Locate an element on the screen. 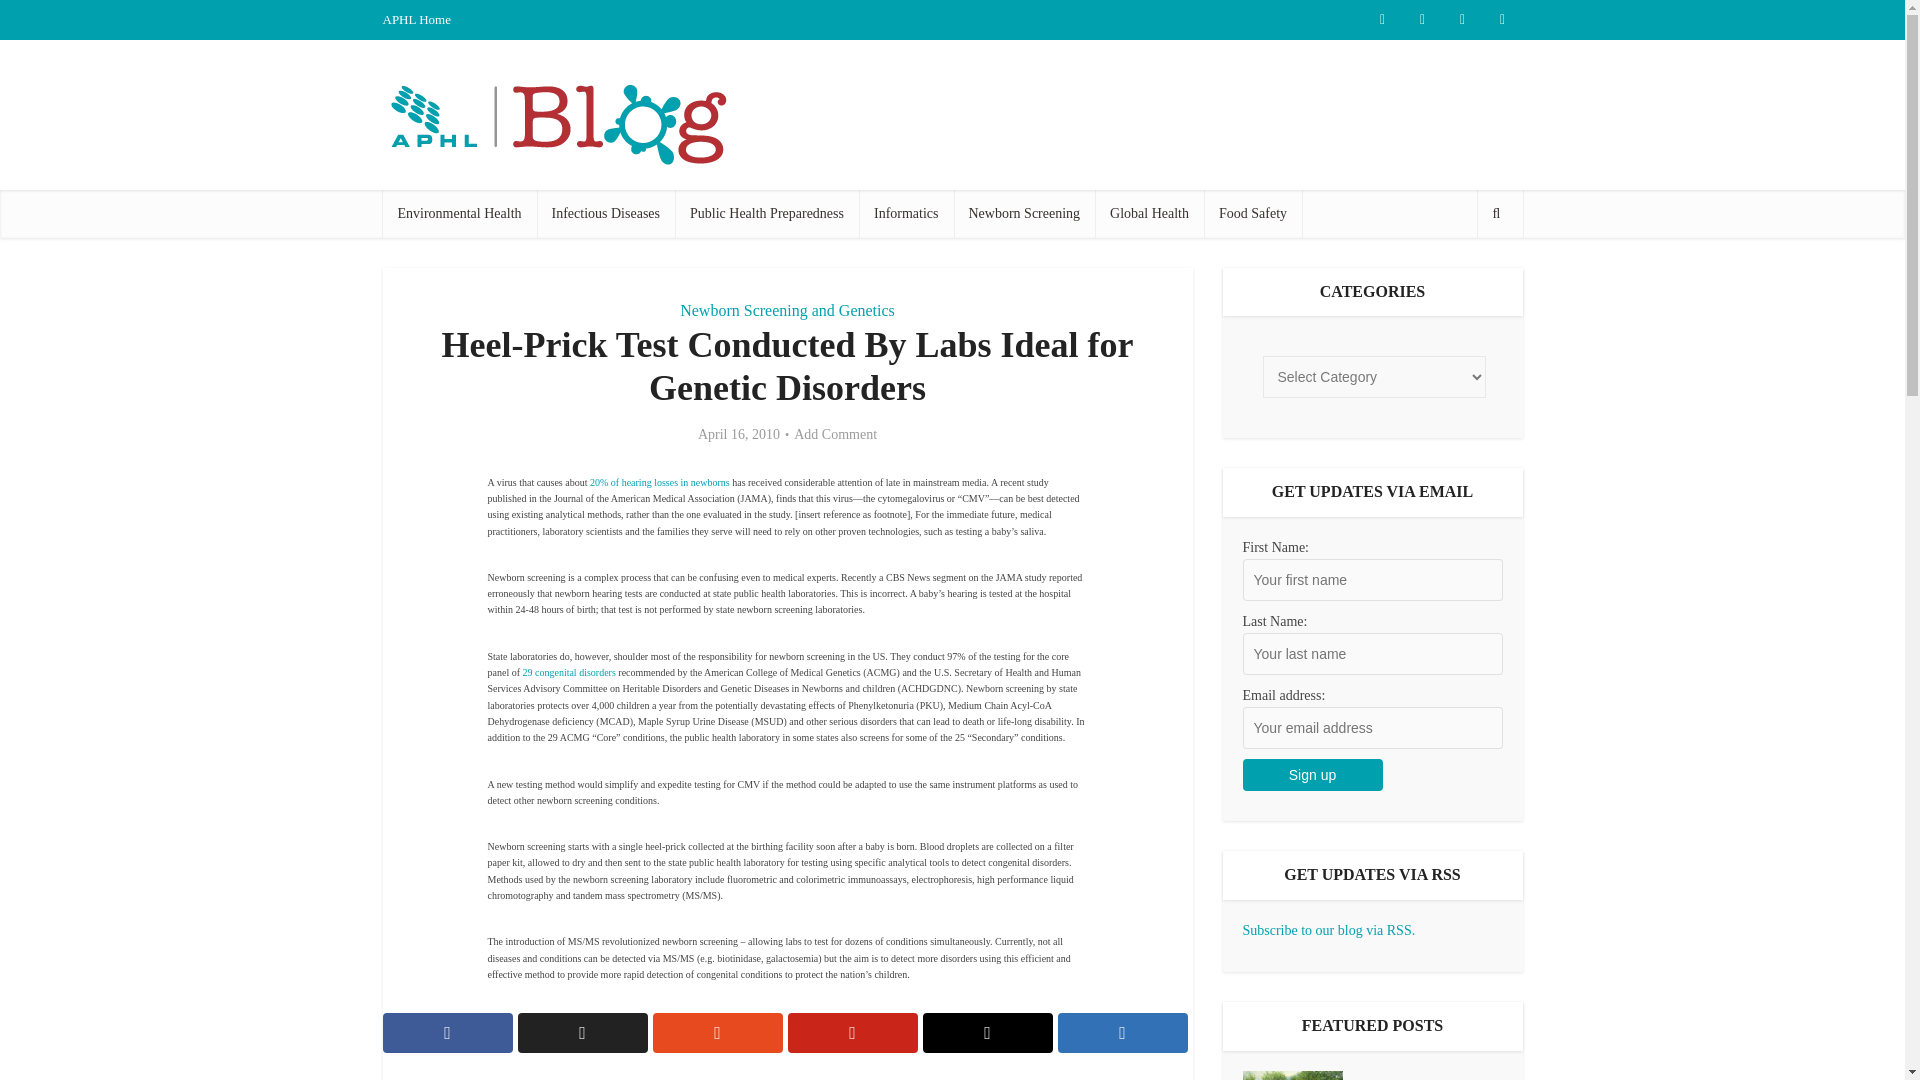 The height and width of the screenshot is (1080, 1920). Sign up is located at coordinates (1312, 774).